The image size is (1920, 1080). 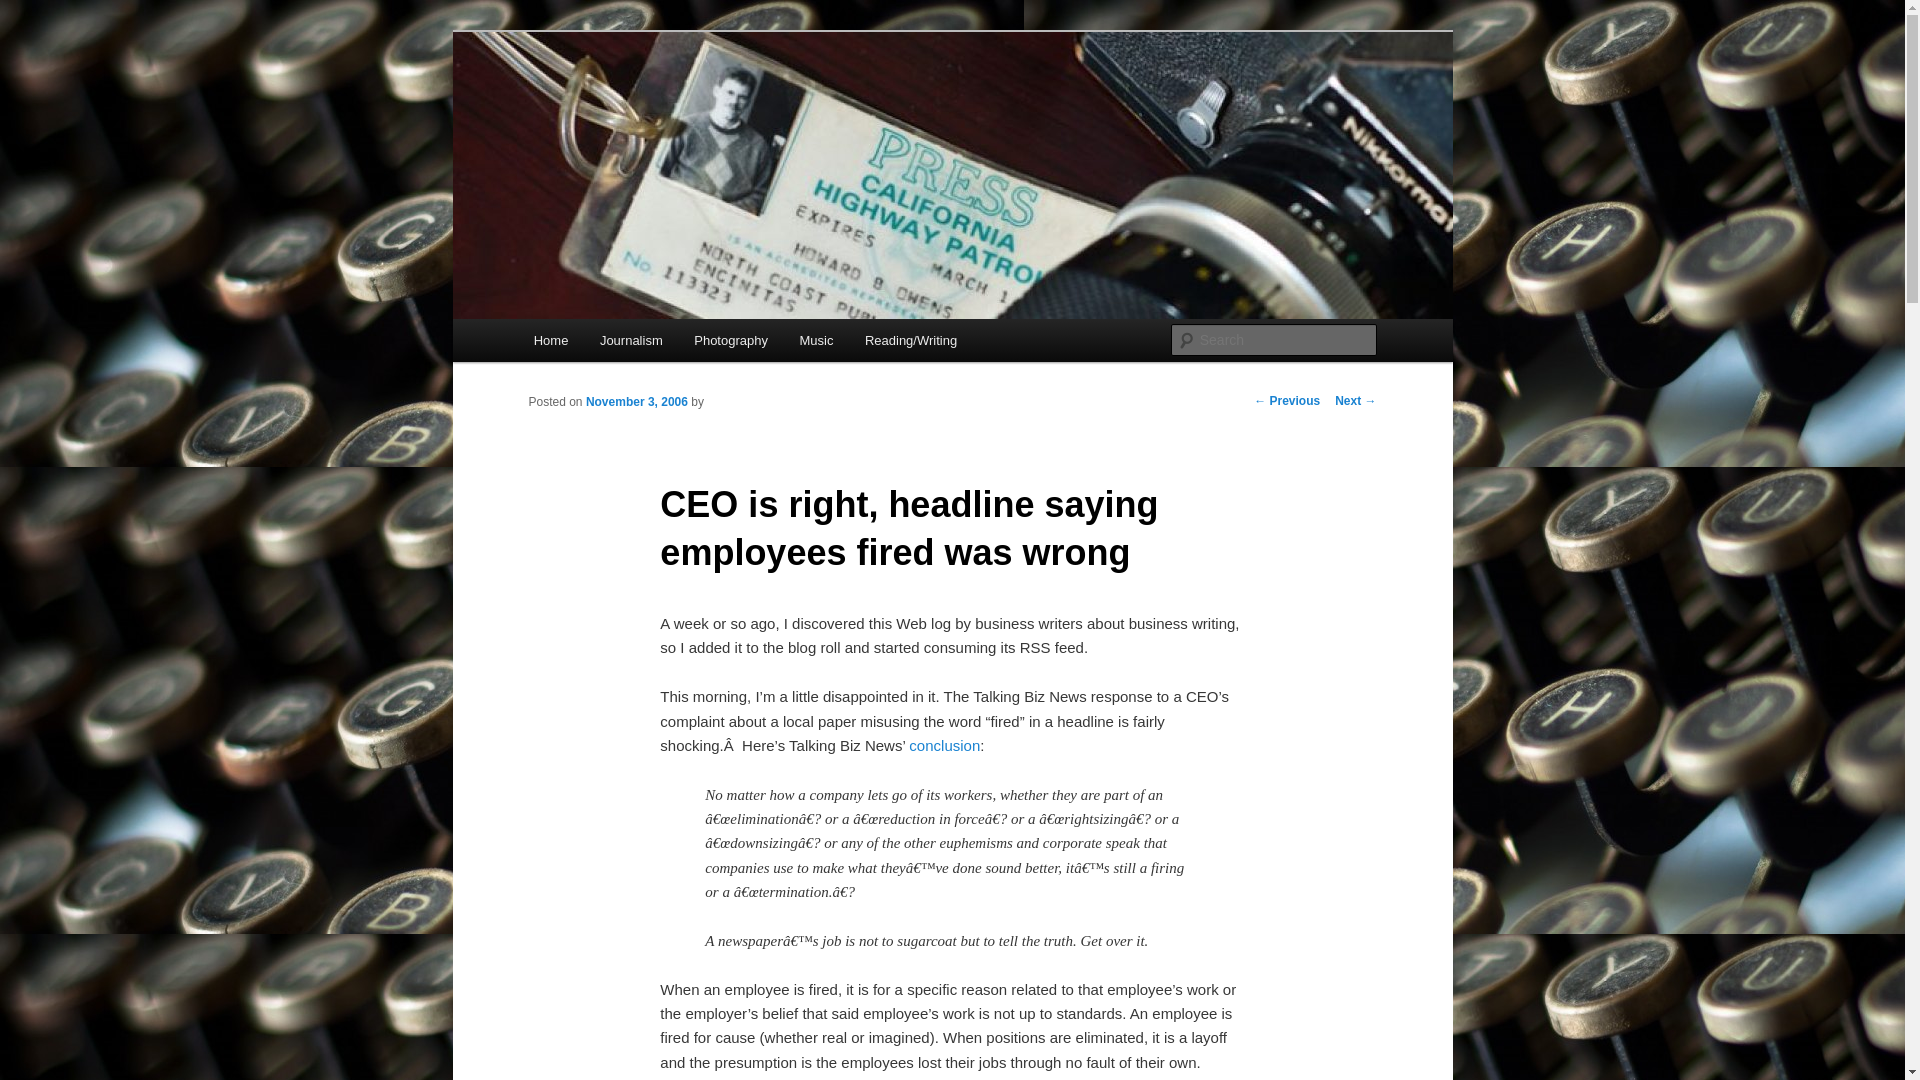 I want to click on Howard Owens, so click(x=636, y=104).